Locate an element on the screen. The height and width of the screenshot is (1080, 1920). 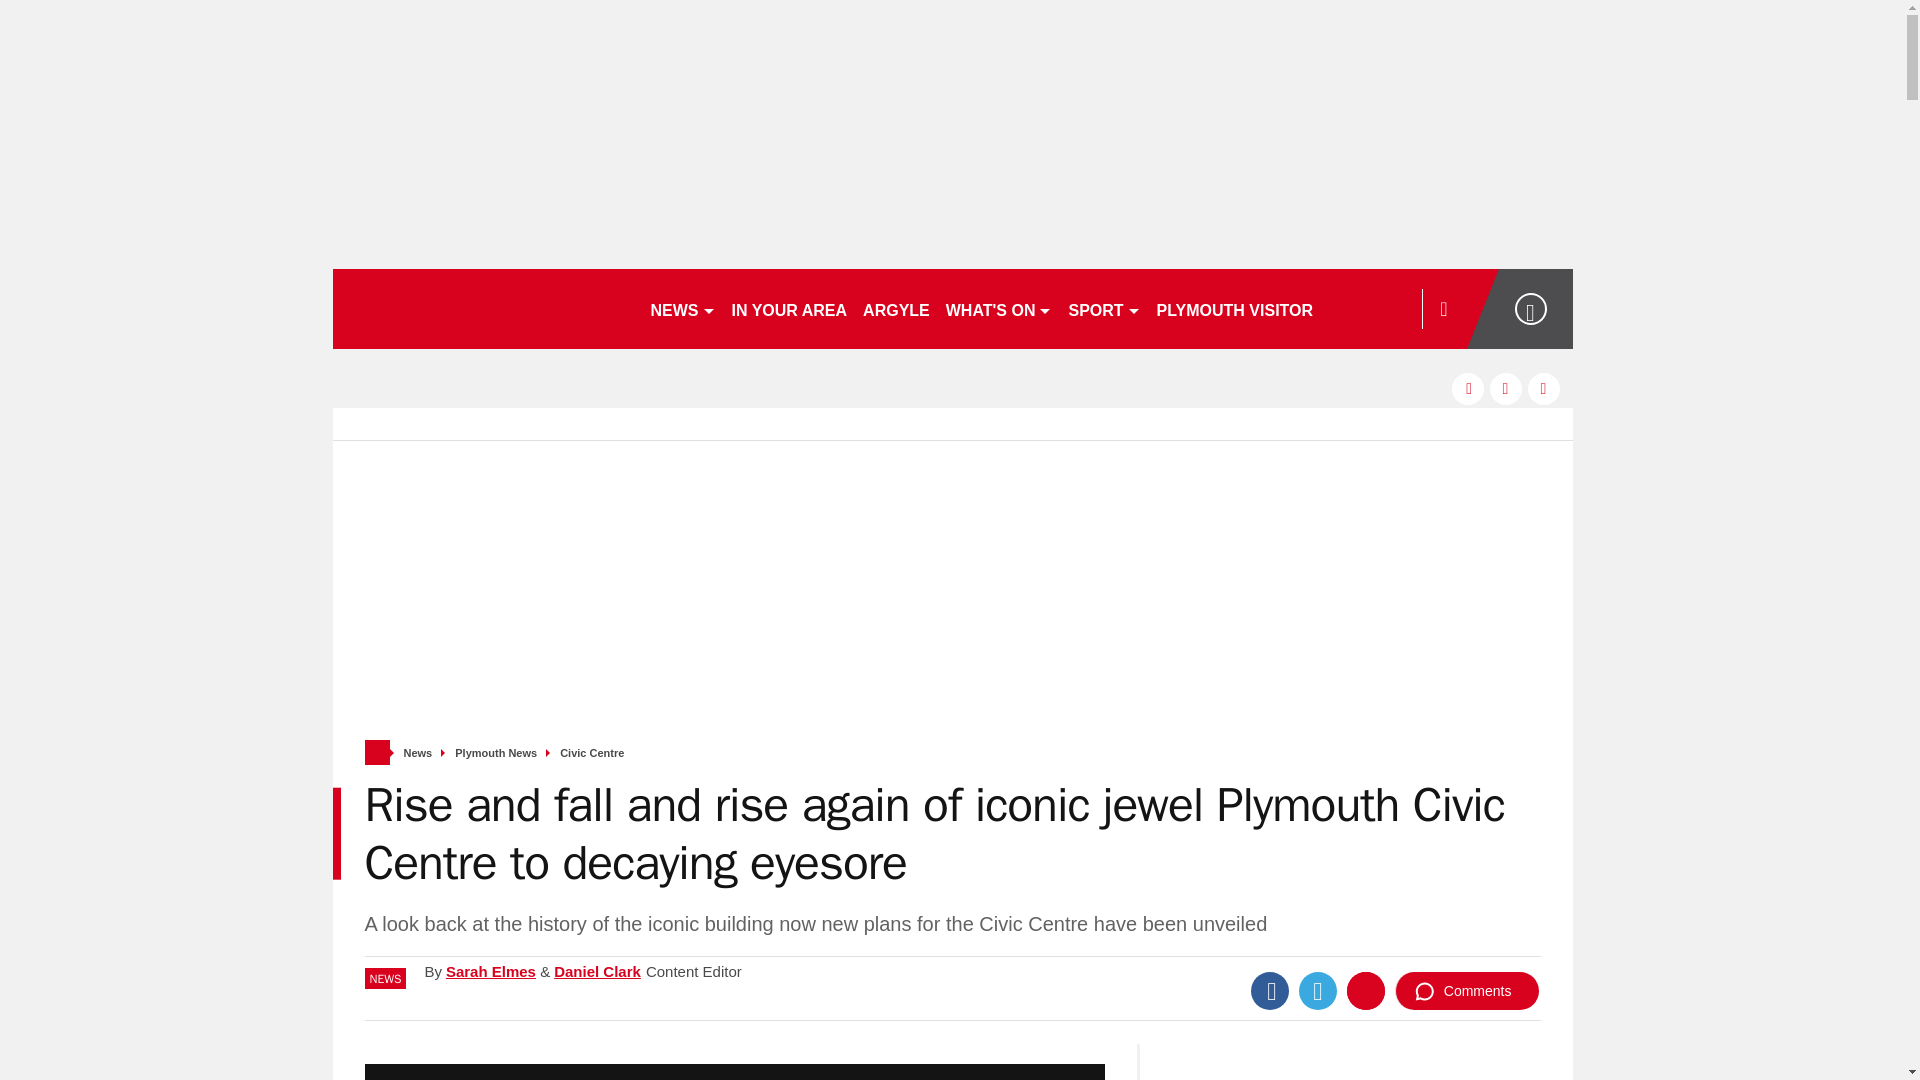
twitter is located at coordinates (1506, 388).